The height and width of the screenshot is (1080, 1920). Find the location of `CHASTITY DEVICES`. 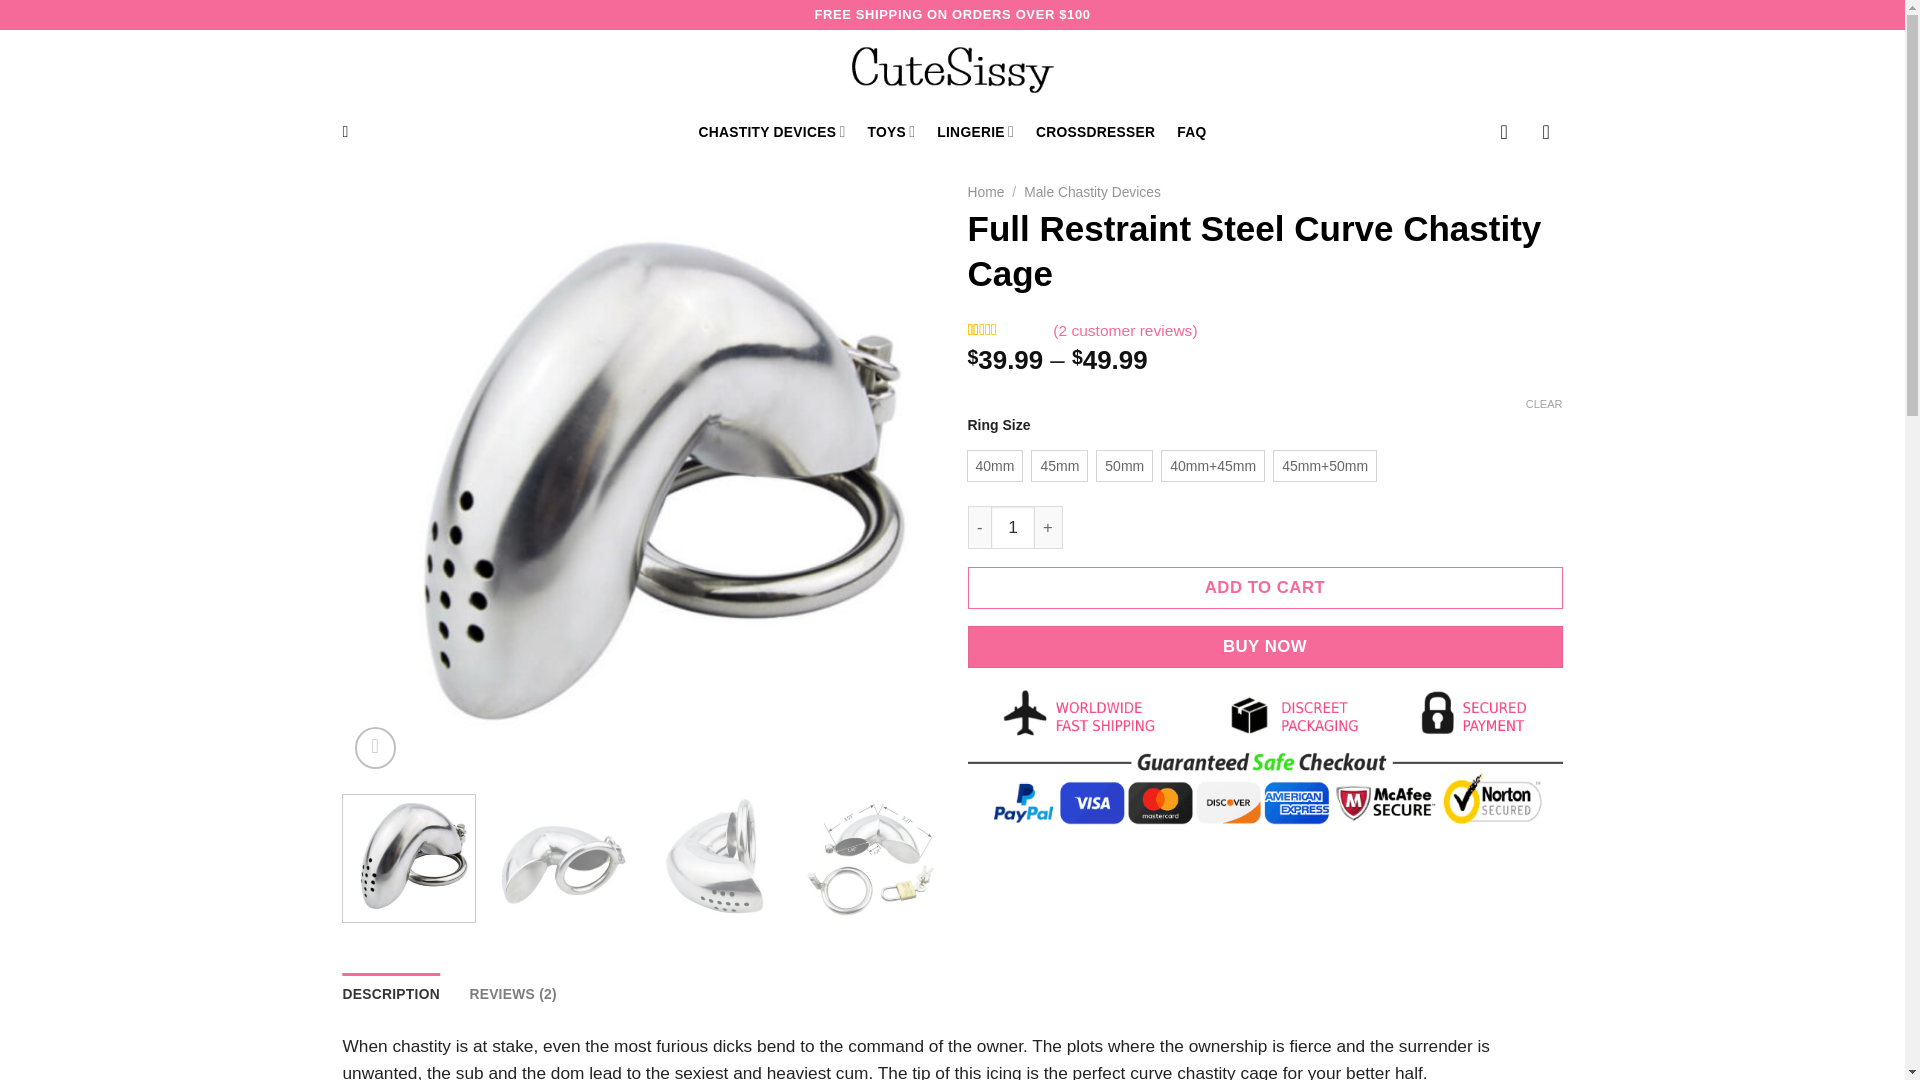

CHASTITY DEVICES is located at coordinates (771, 132).